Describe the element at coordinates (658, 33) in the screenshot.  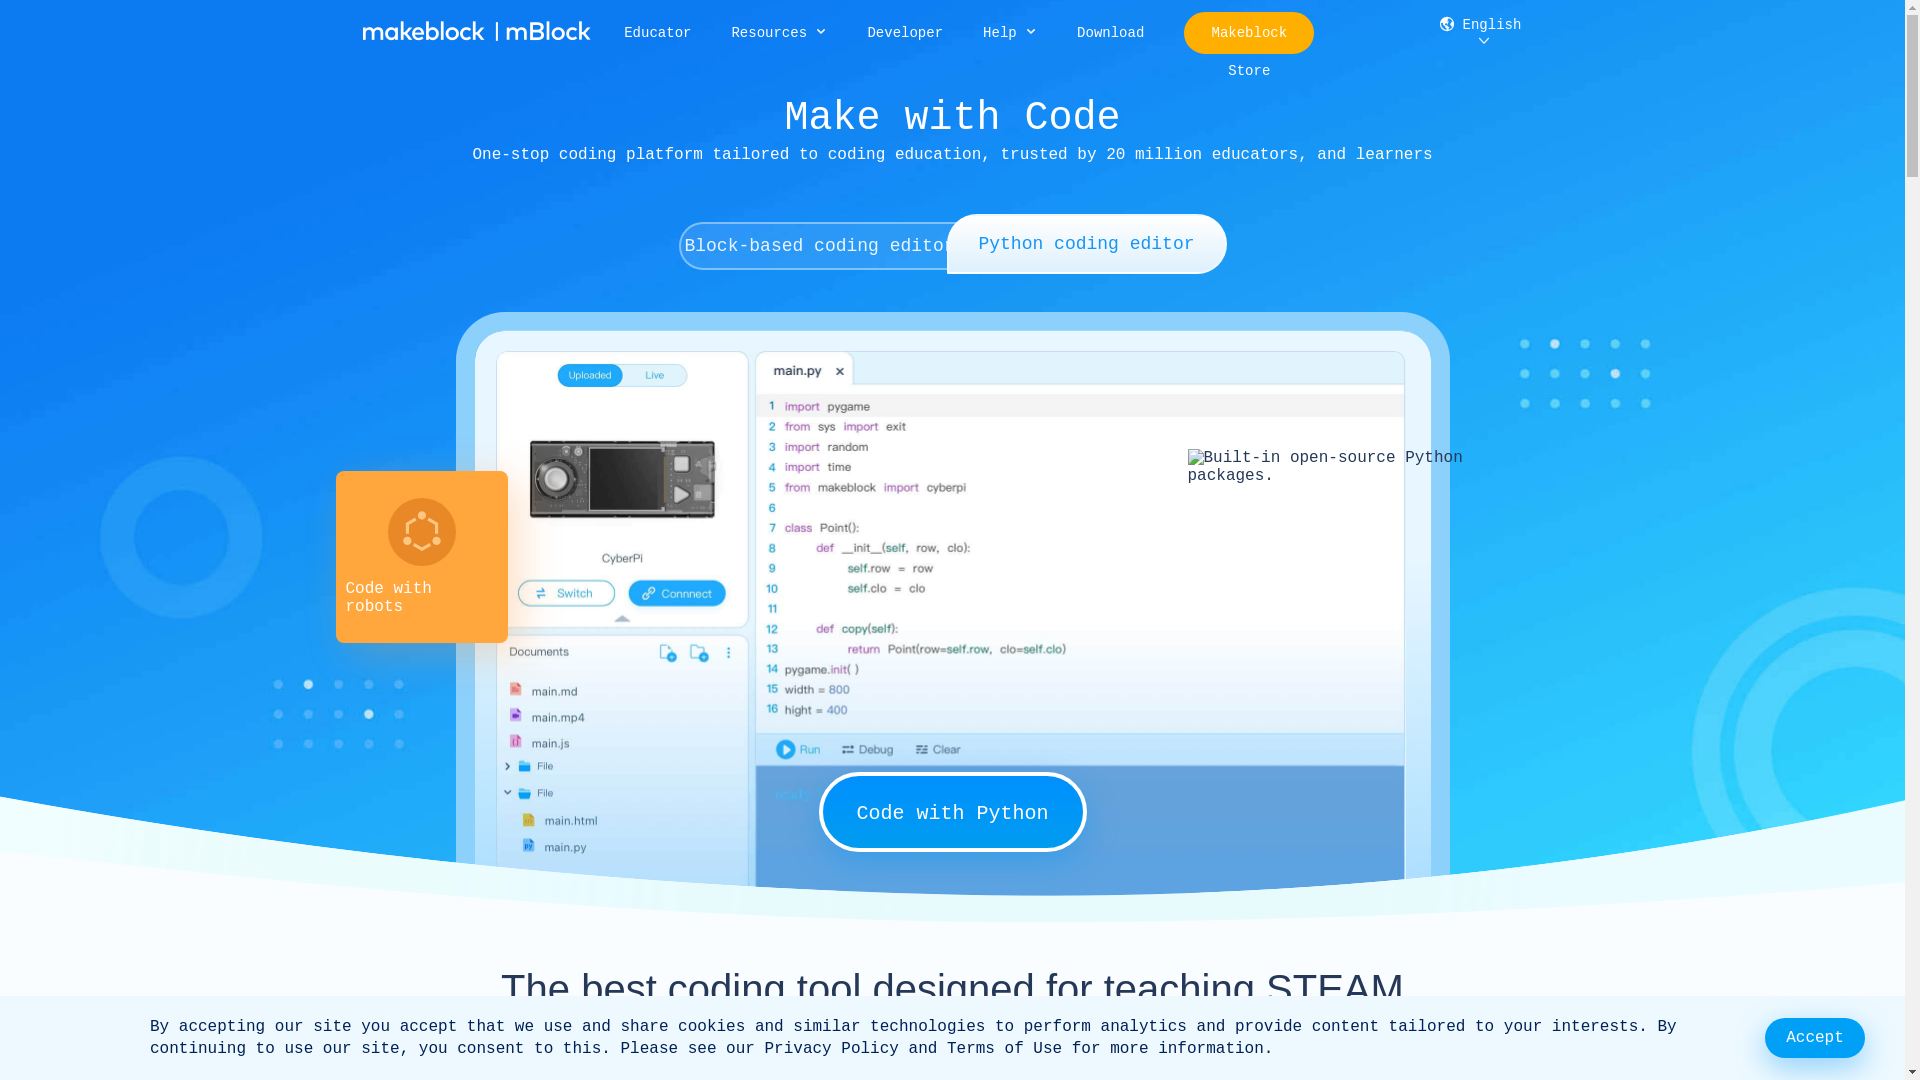
I see `Educator` at that location.